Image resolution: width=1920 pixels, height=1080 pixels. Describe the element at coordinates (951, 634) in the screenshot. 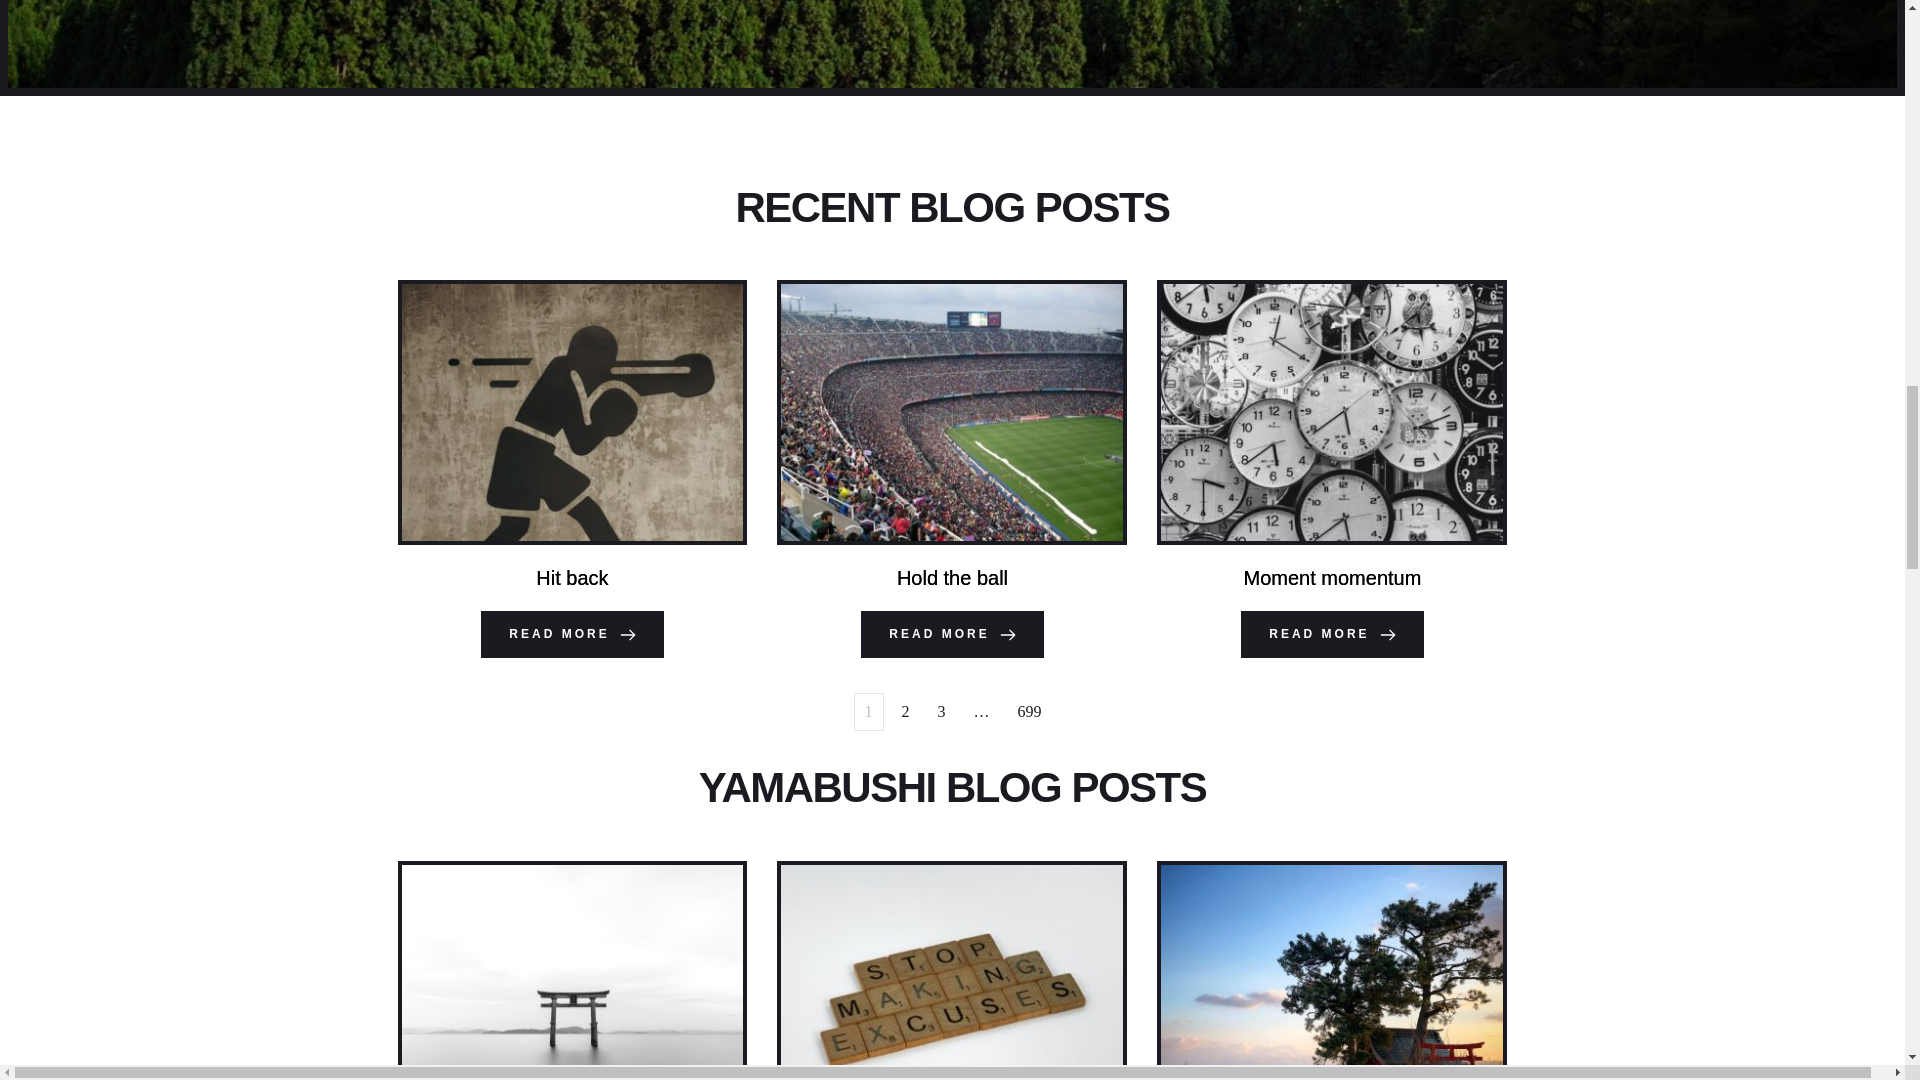

I see `READ MORE` at that location.